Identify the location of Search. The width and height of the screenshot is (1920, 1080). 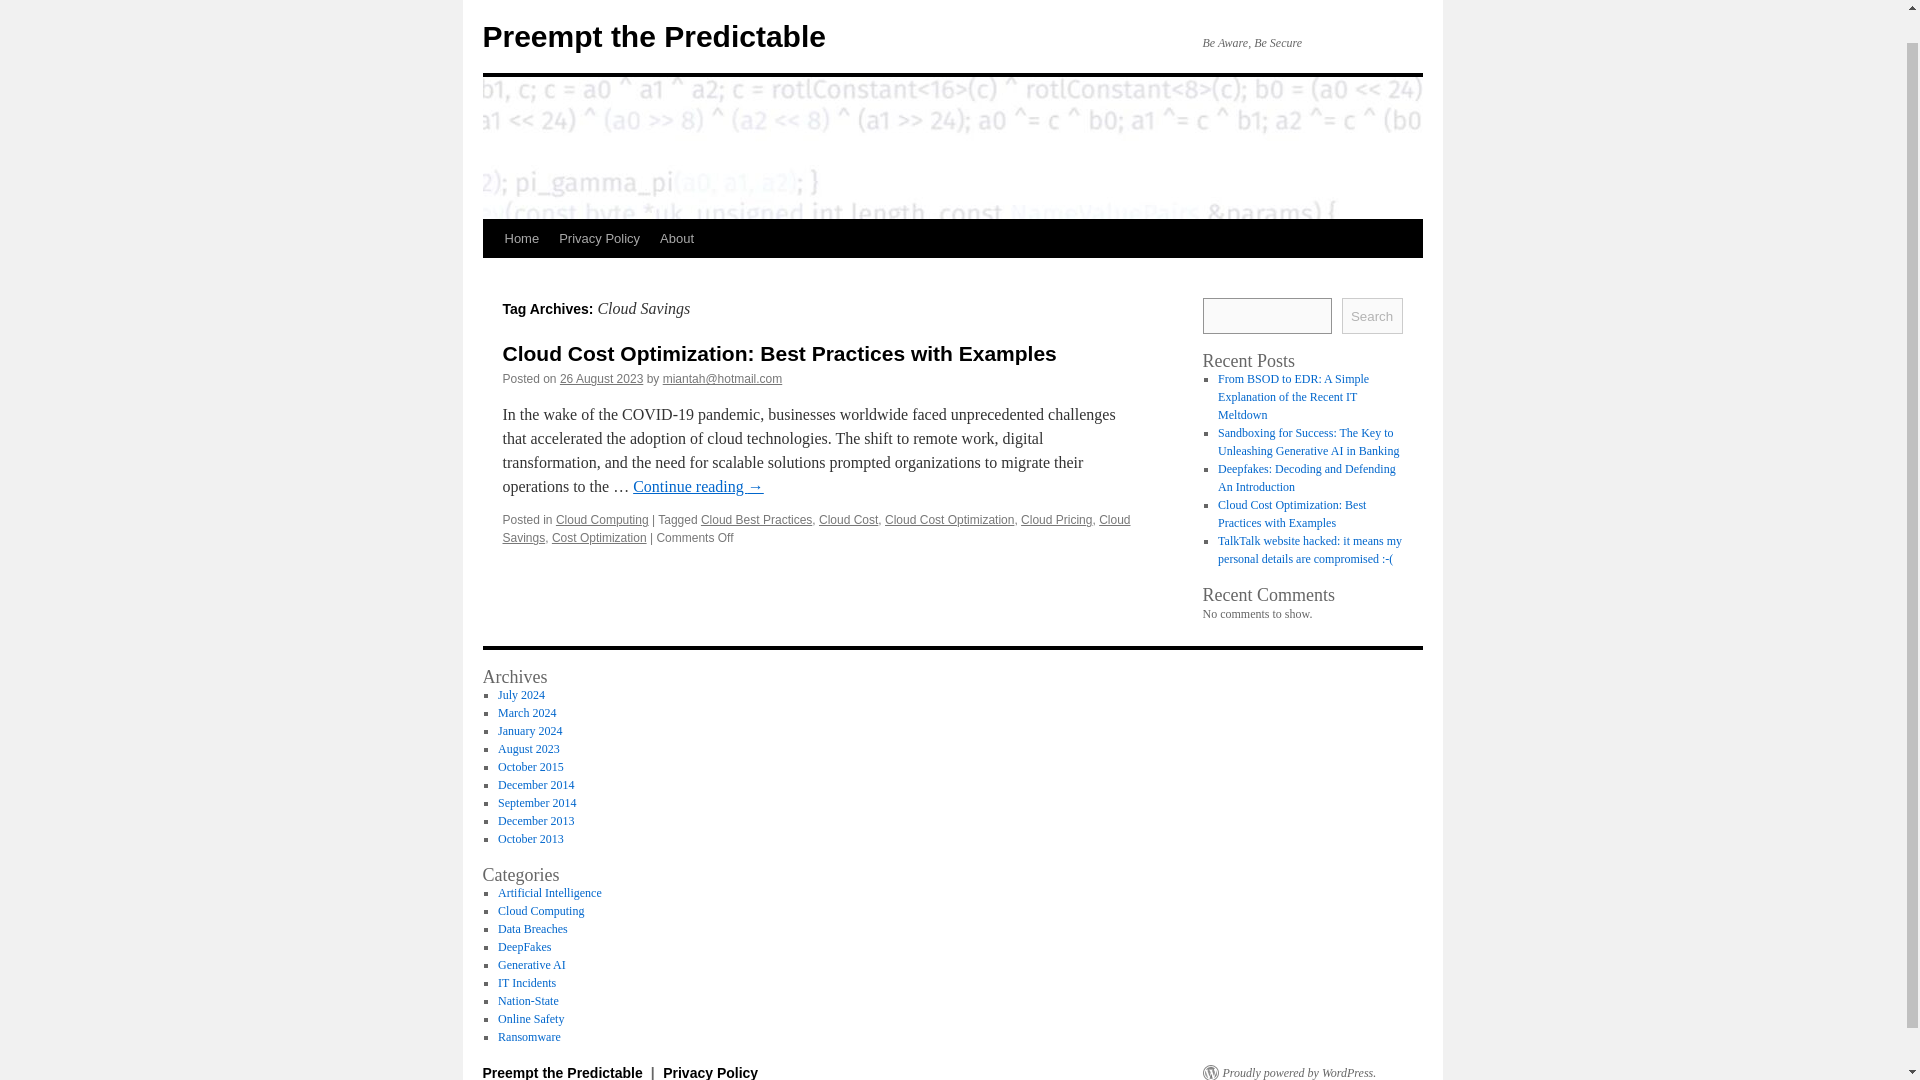
(1372, 316).